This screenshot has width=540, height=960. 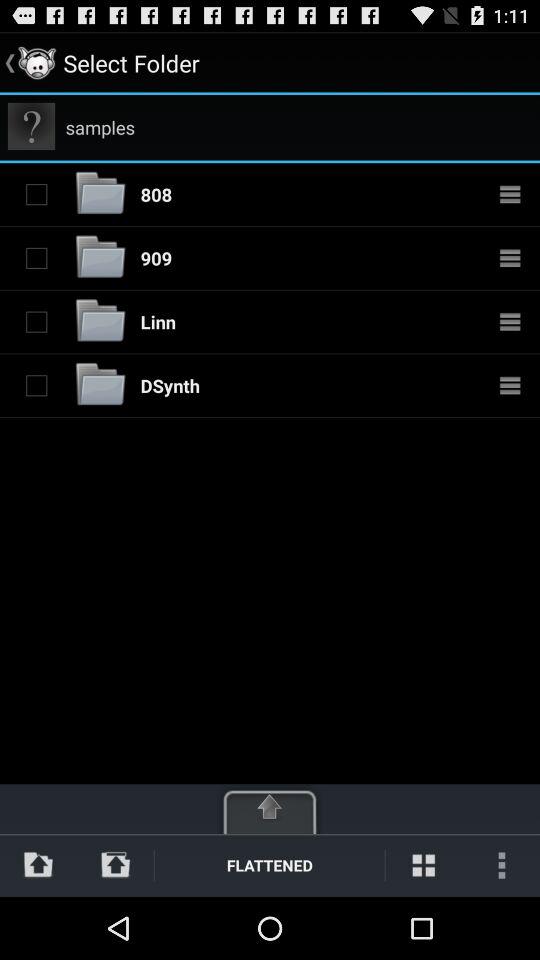 I want to click on select folder, so click(x=36, y=321).